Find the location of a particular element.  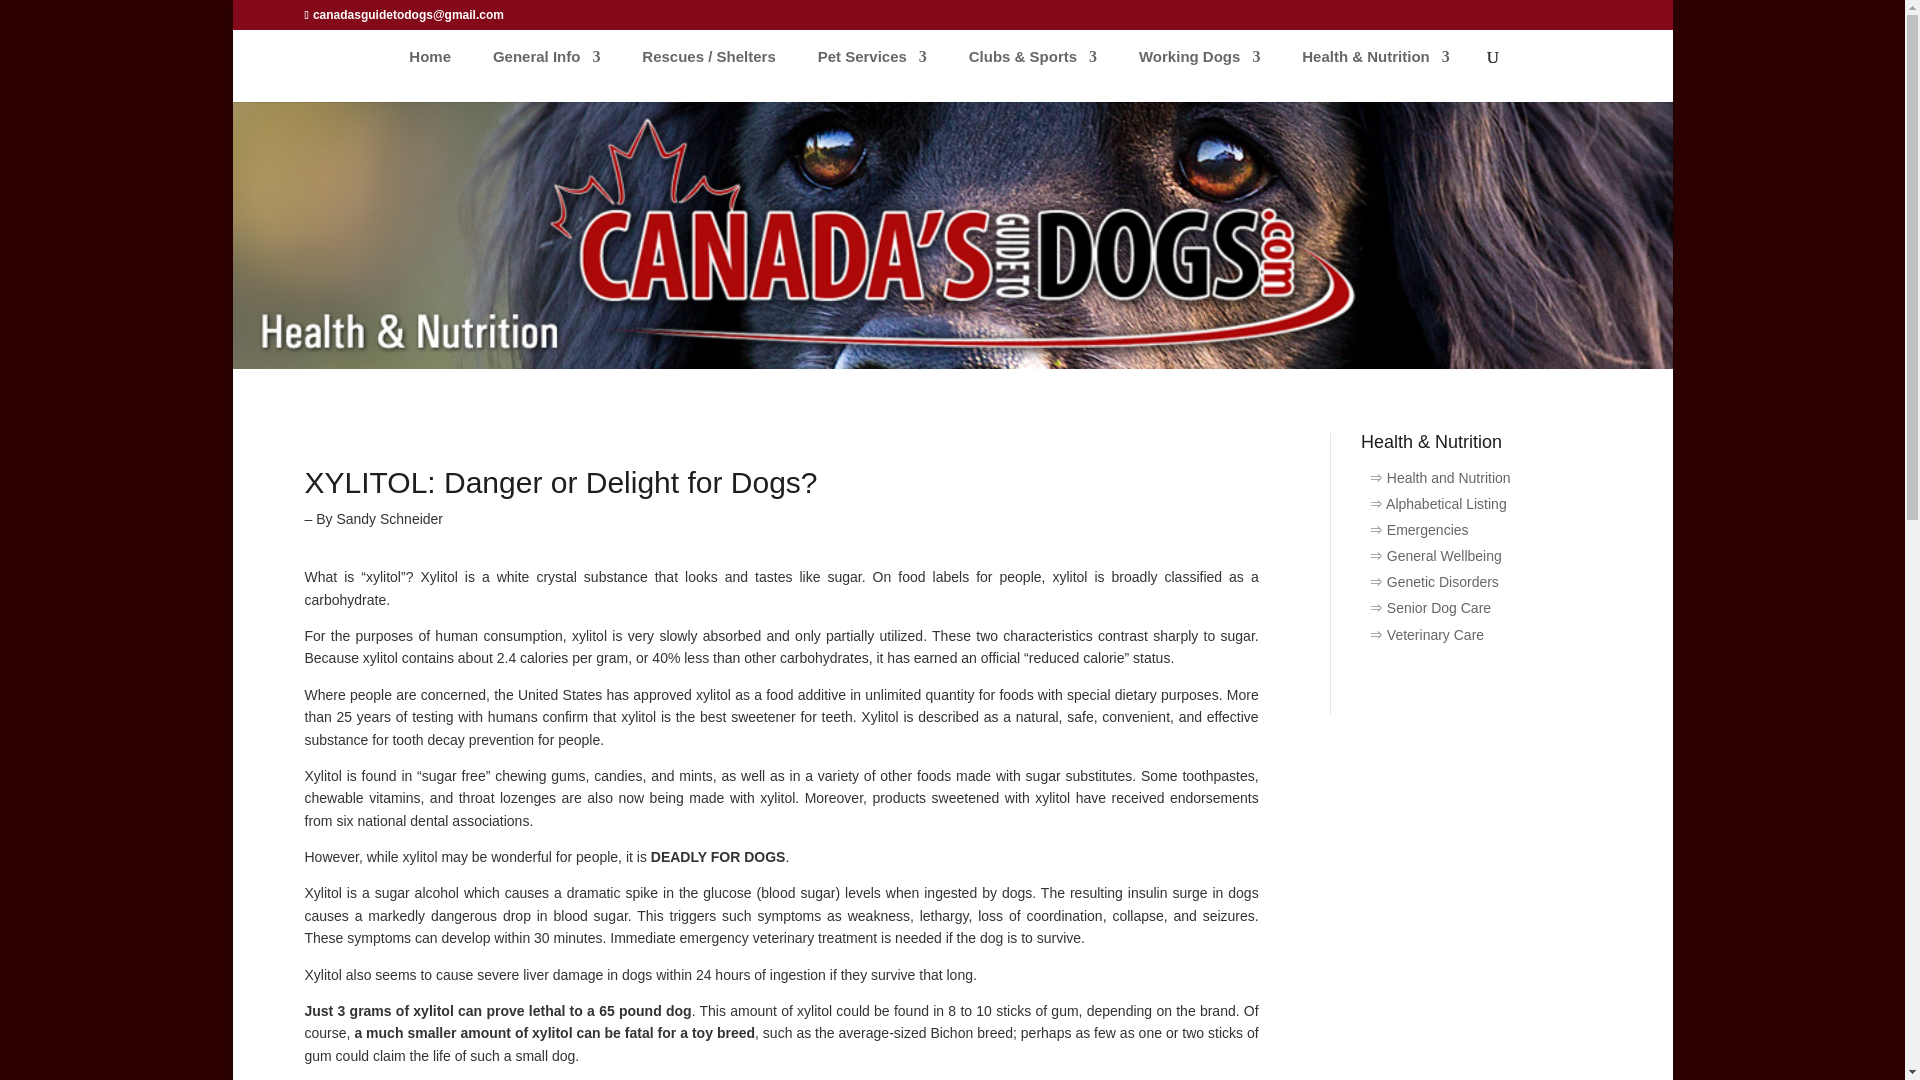

General Info is located at coordinates (546, 71).